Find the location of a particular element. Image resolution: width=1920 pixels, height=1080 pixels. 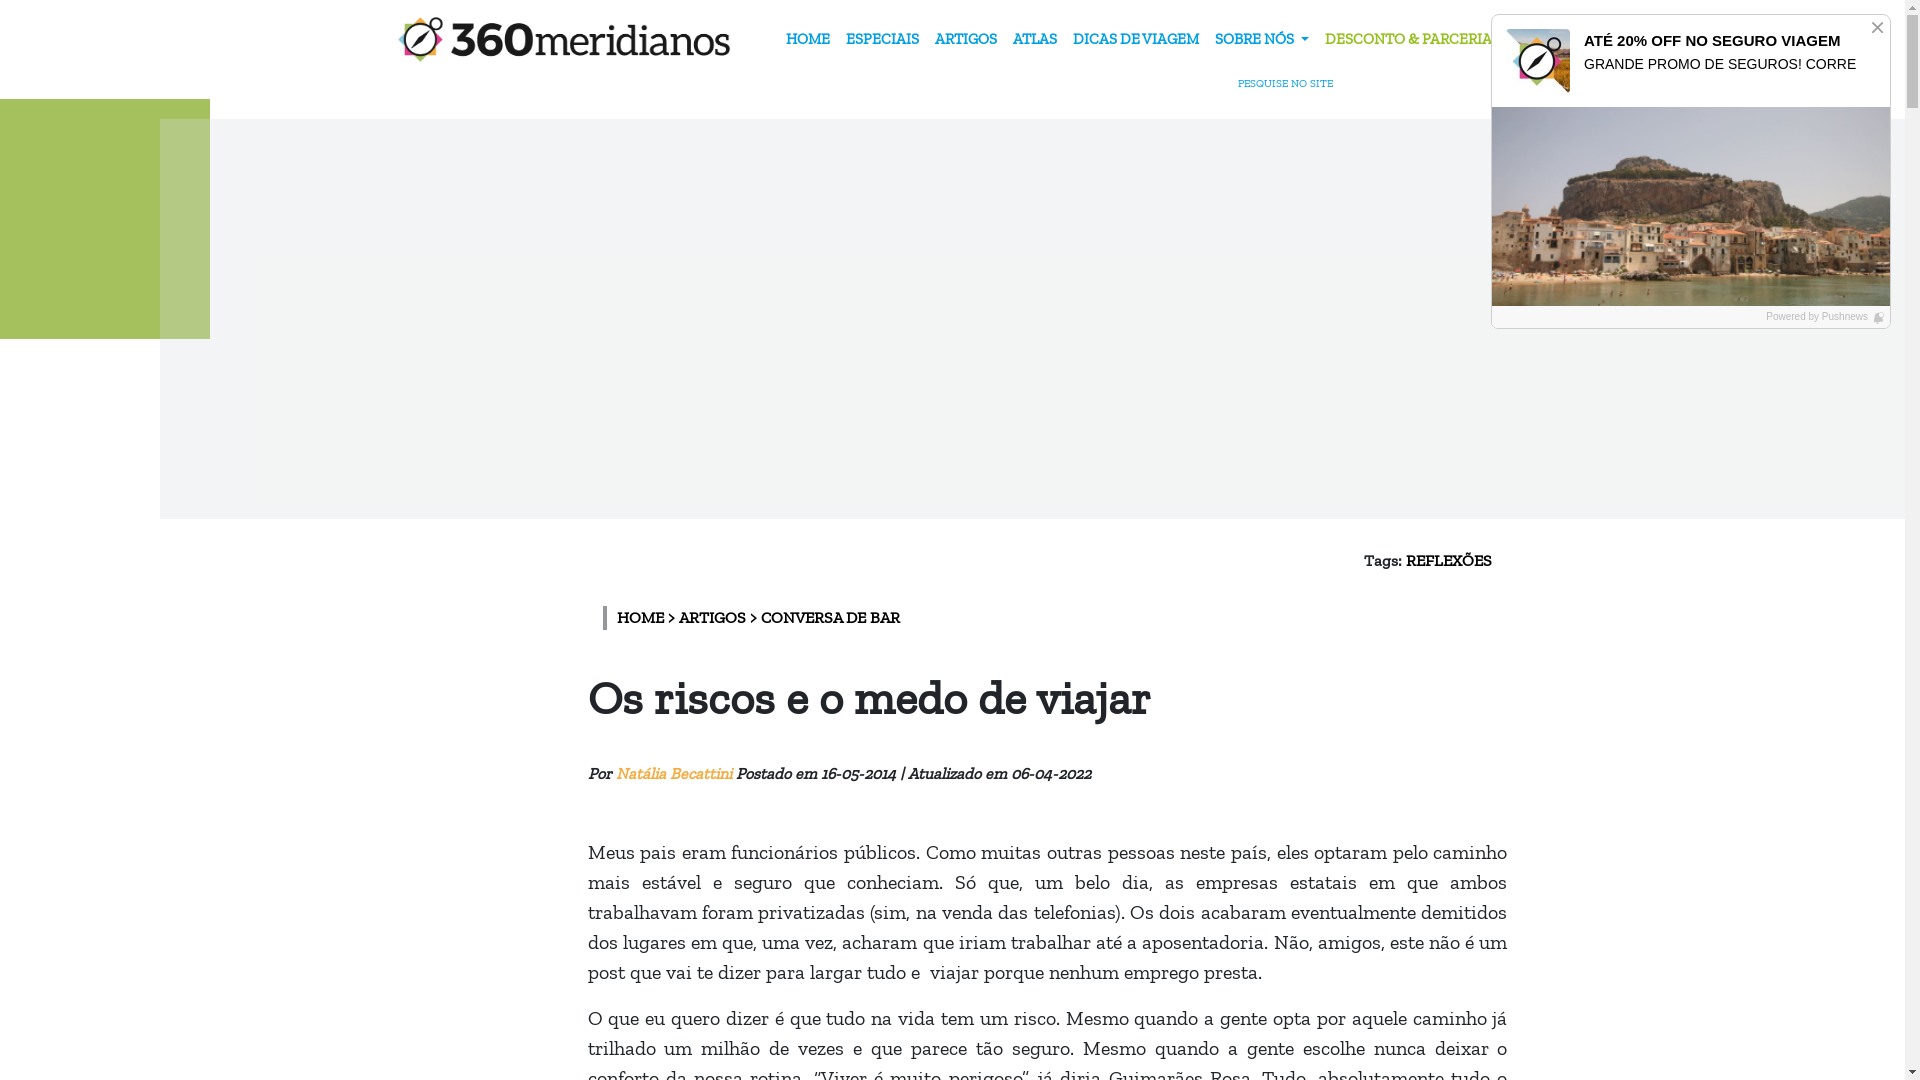

ATLAS is located at coordinates (1035, 40).